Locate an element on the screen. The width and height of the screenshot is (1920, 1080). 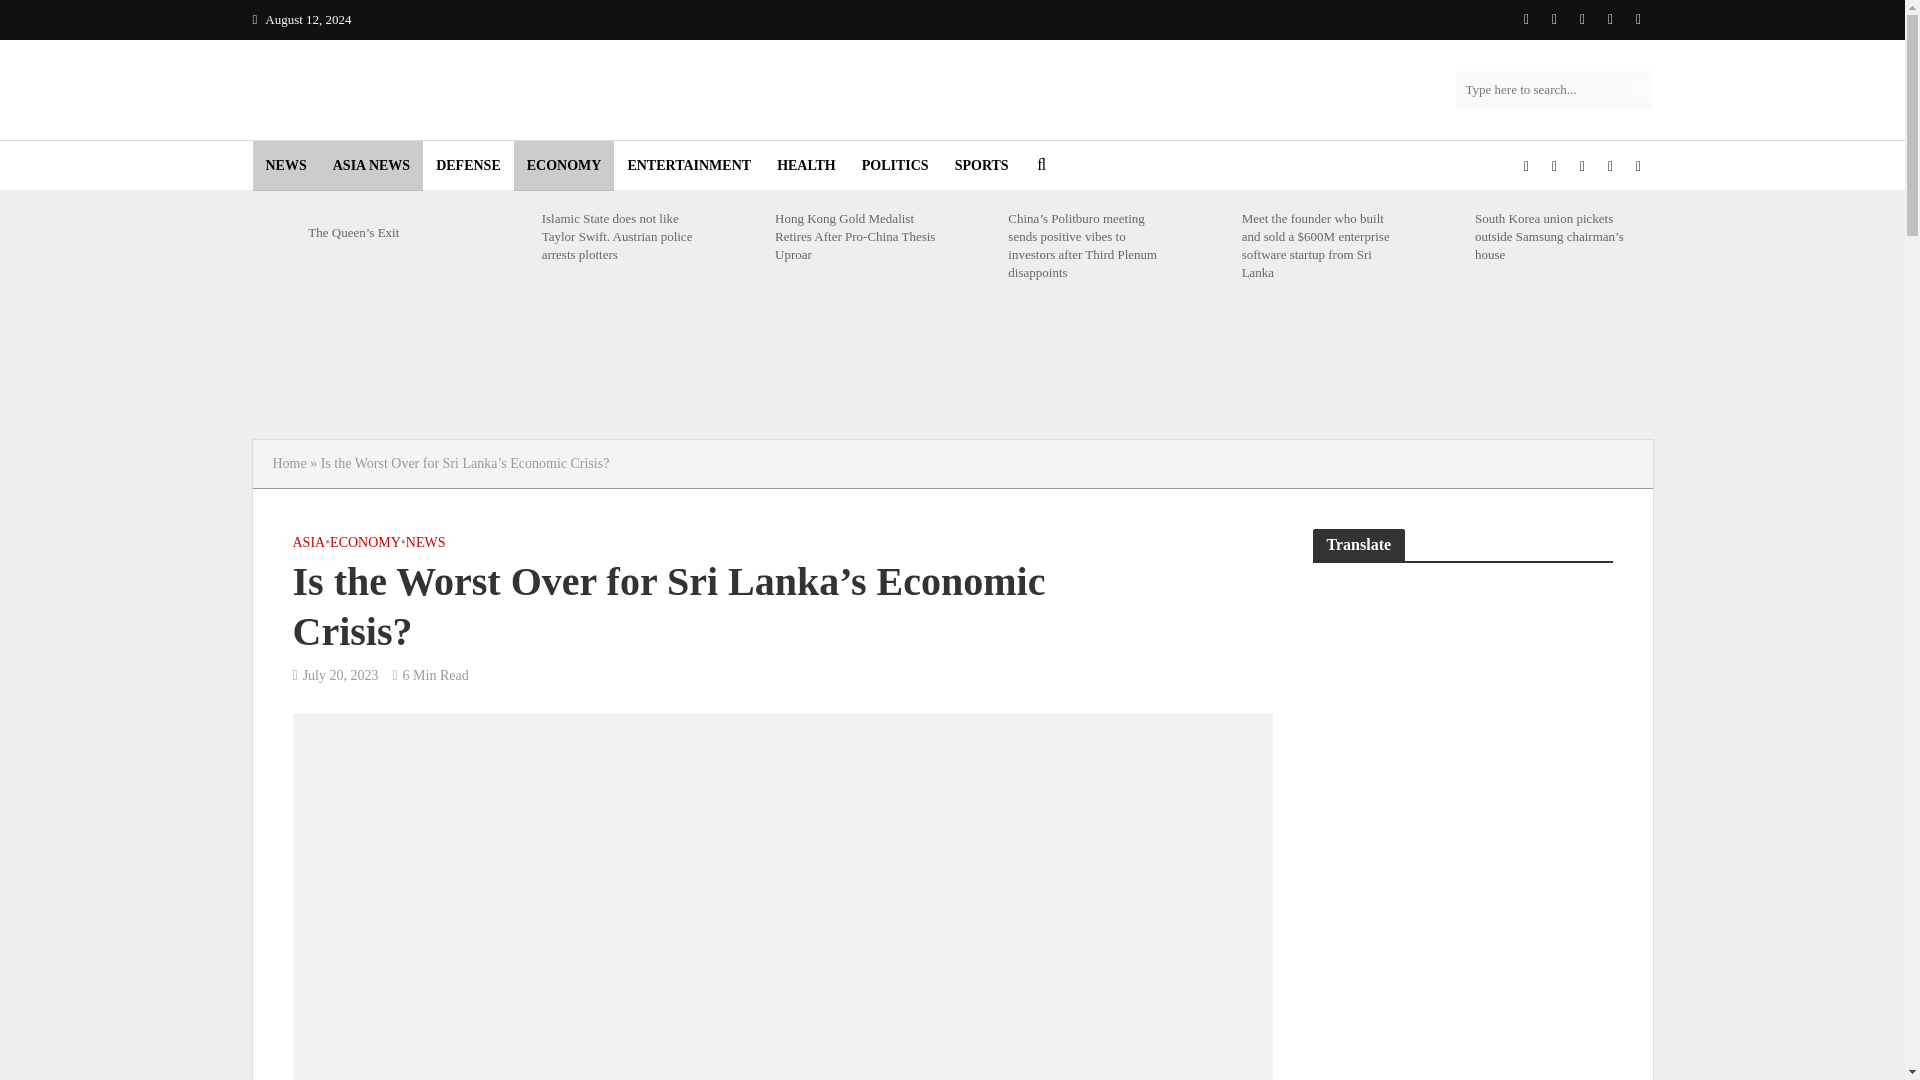
NEWS is located at coordinates (284, 166).